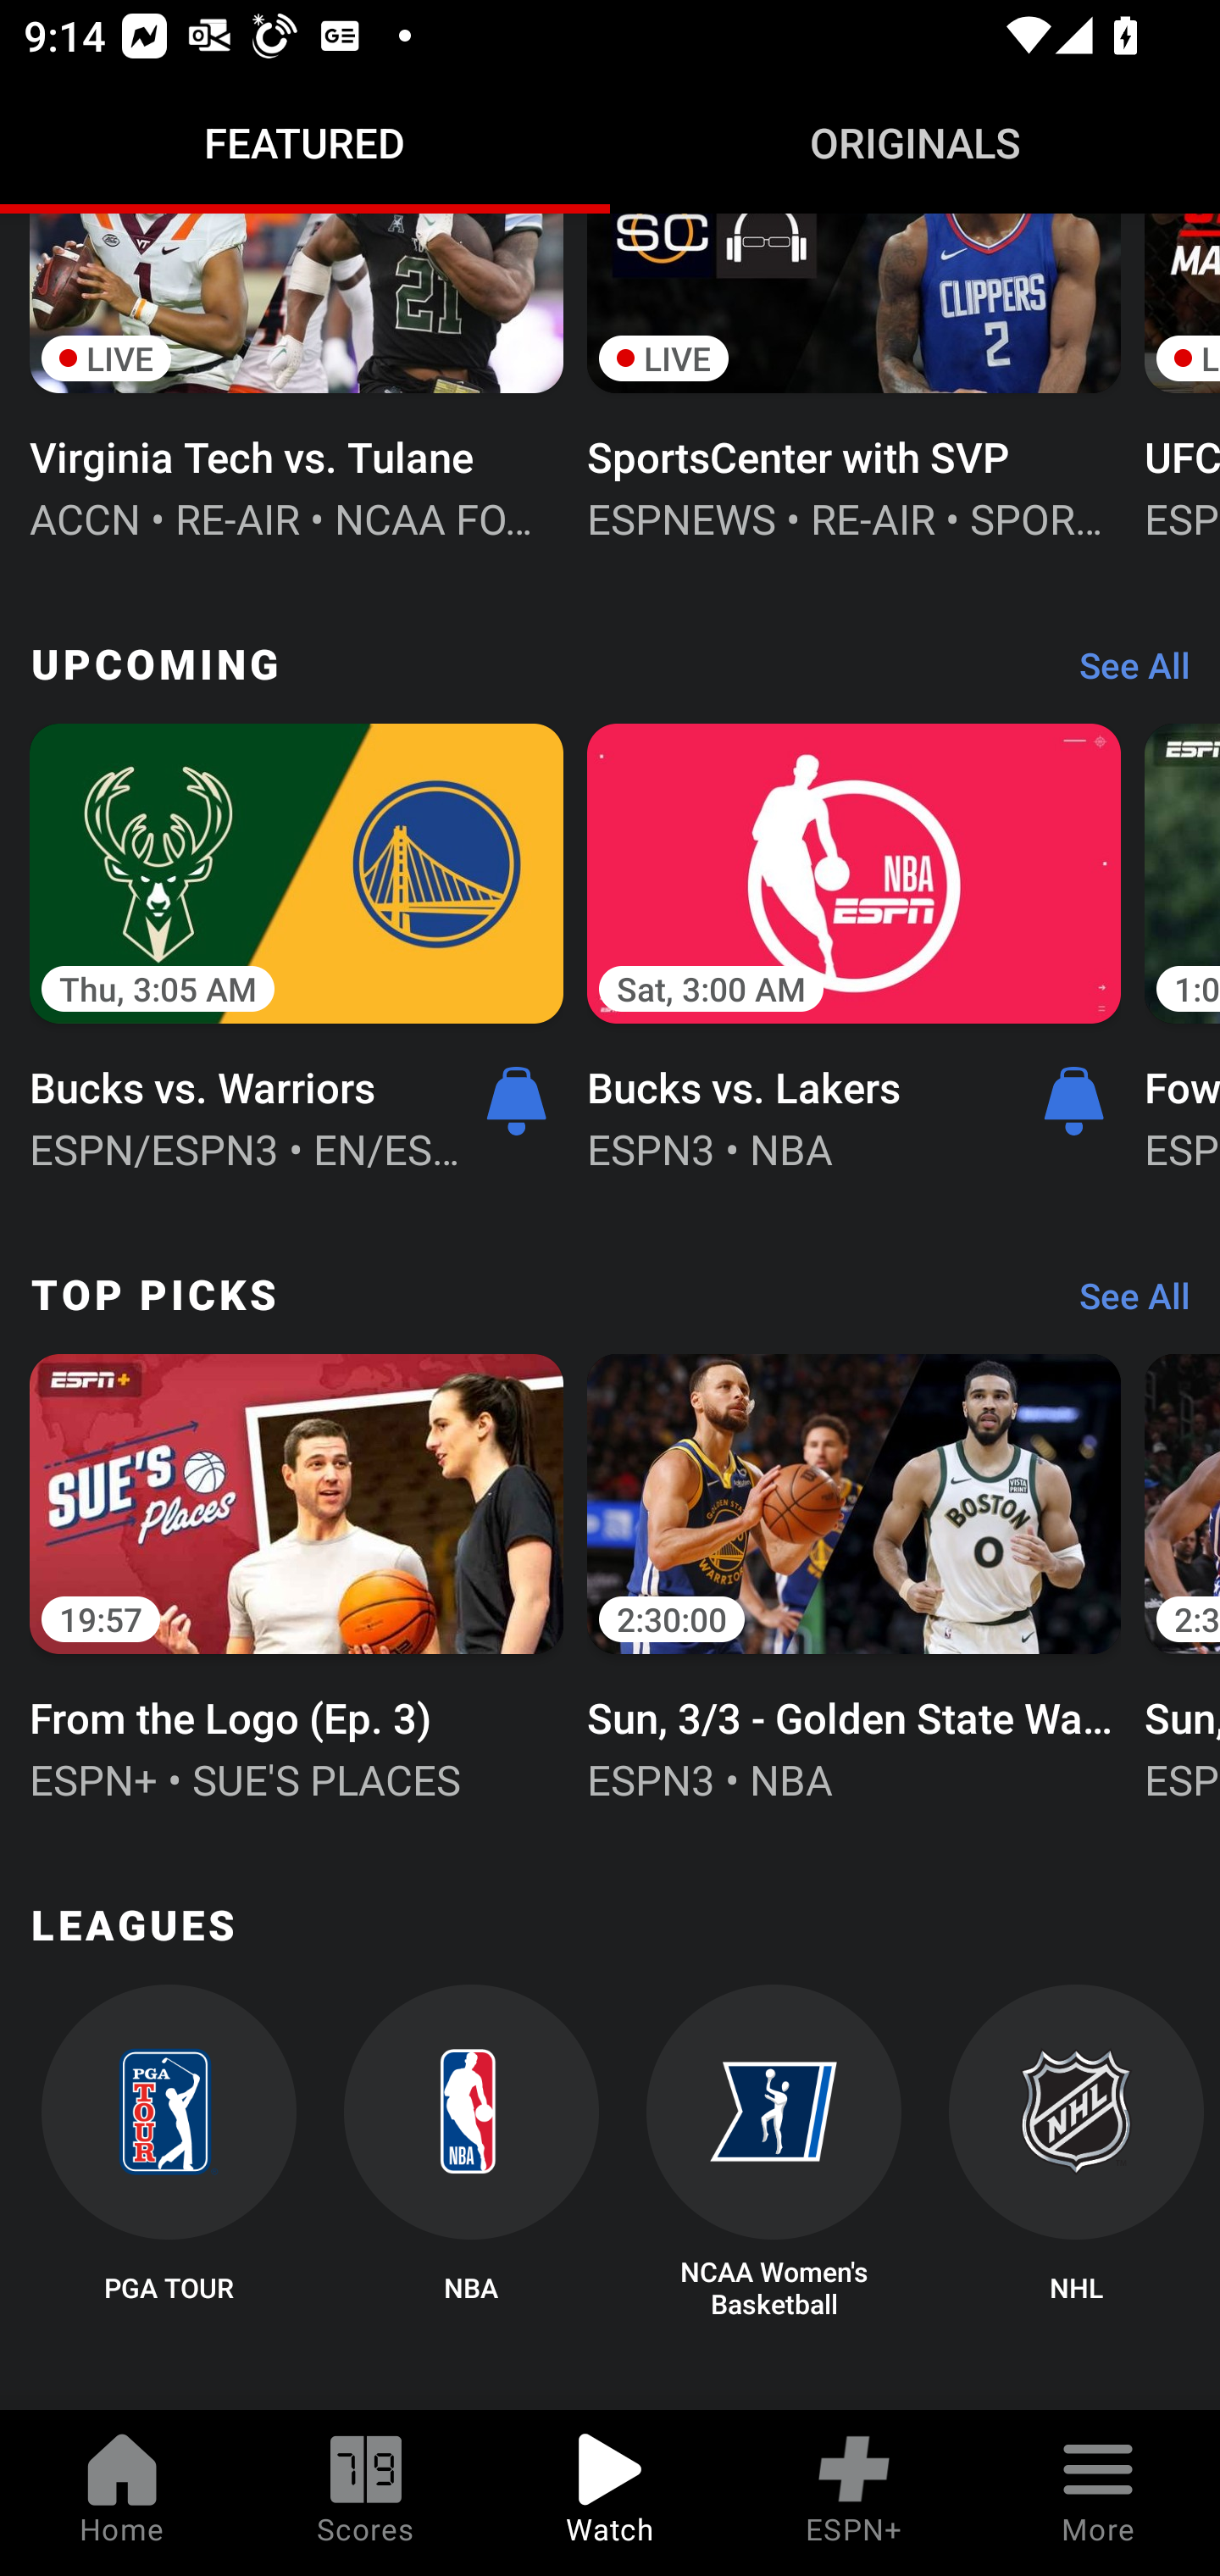 The image size is (1220, 2576). Describe the element at coordinates (1076, 2153) in the screenshot. I see `NHL` at that location.